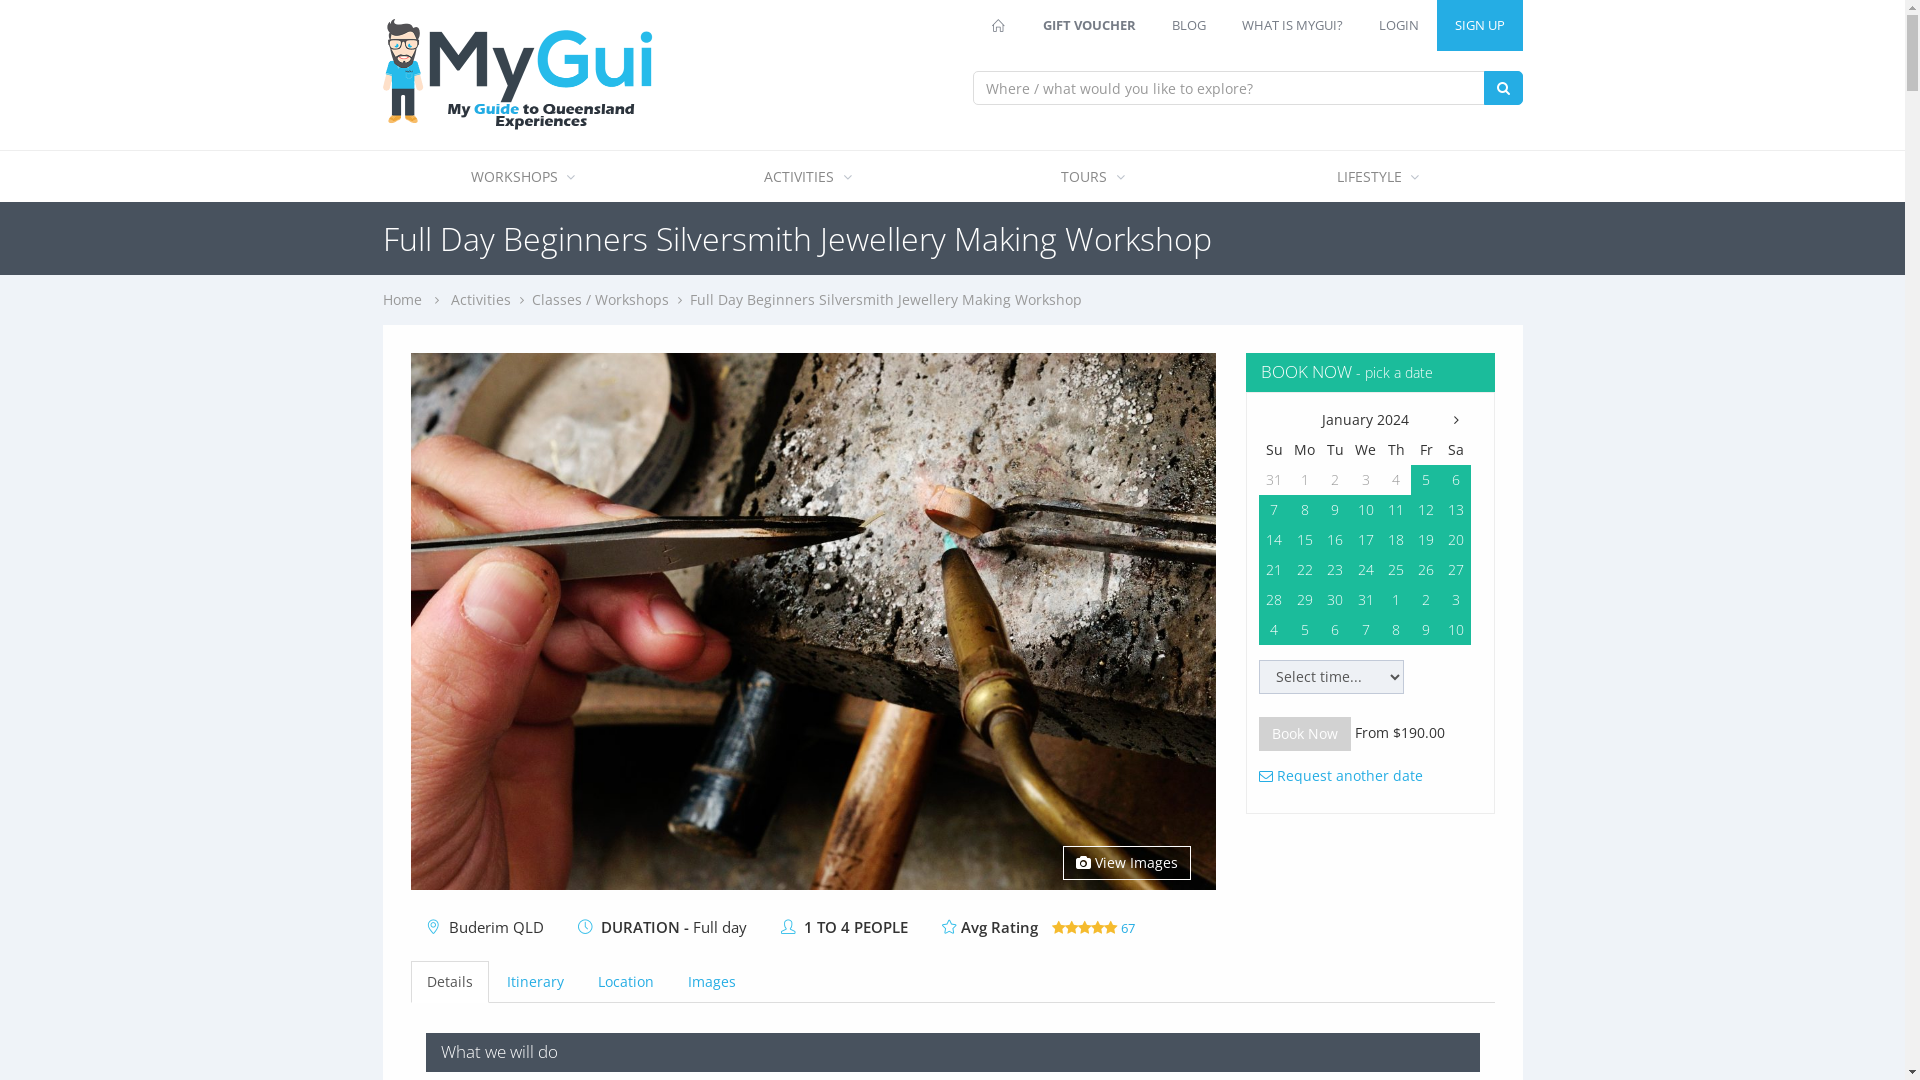  Describe the element at coordinates (1292, 26) in the screenshot. I see `WHAT IS MYGUI?` at that location.